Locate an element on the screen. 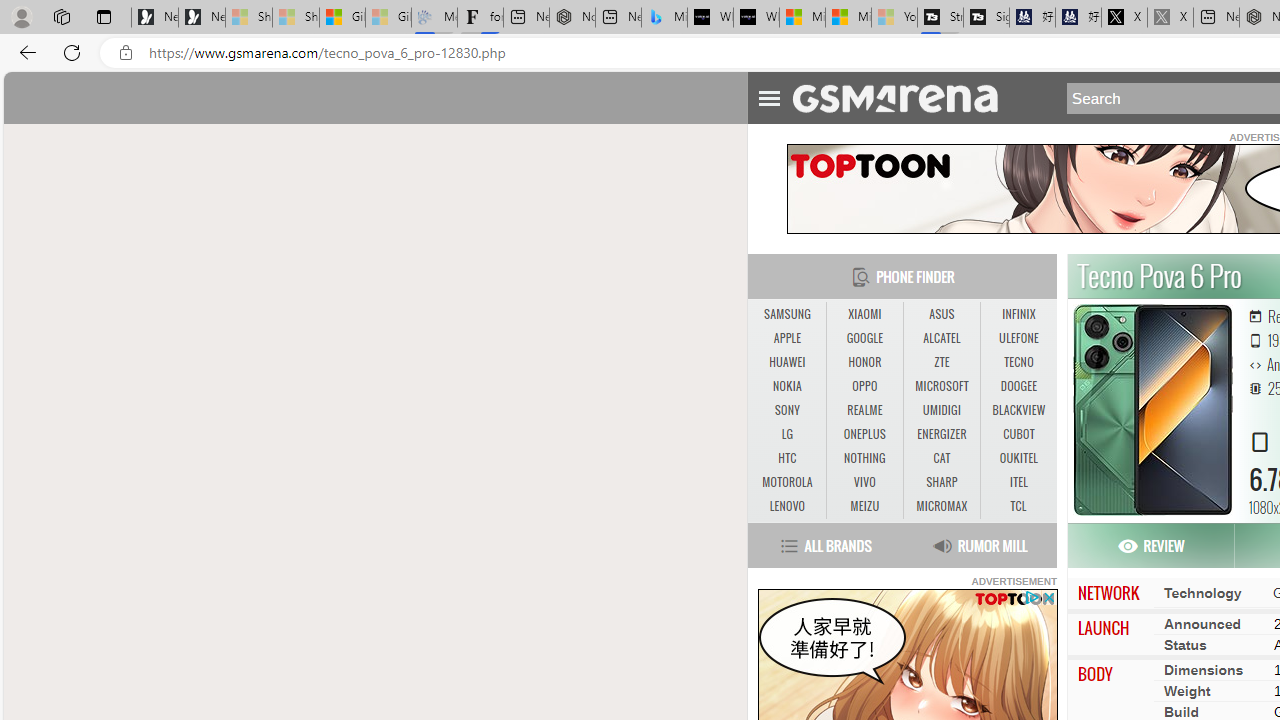 Image resolution: width=1280 pixels, height=720 pixels. Class: privacy_out is located at coordinates (1030, 596).